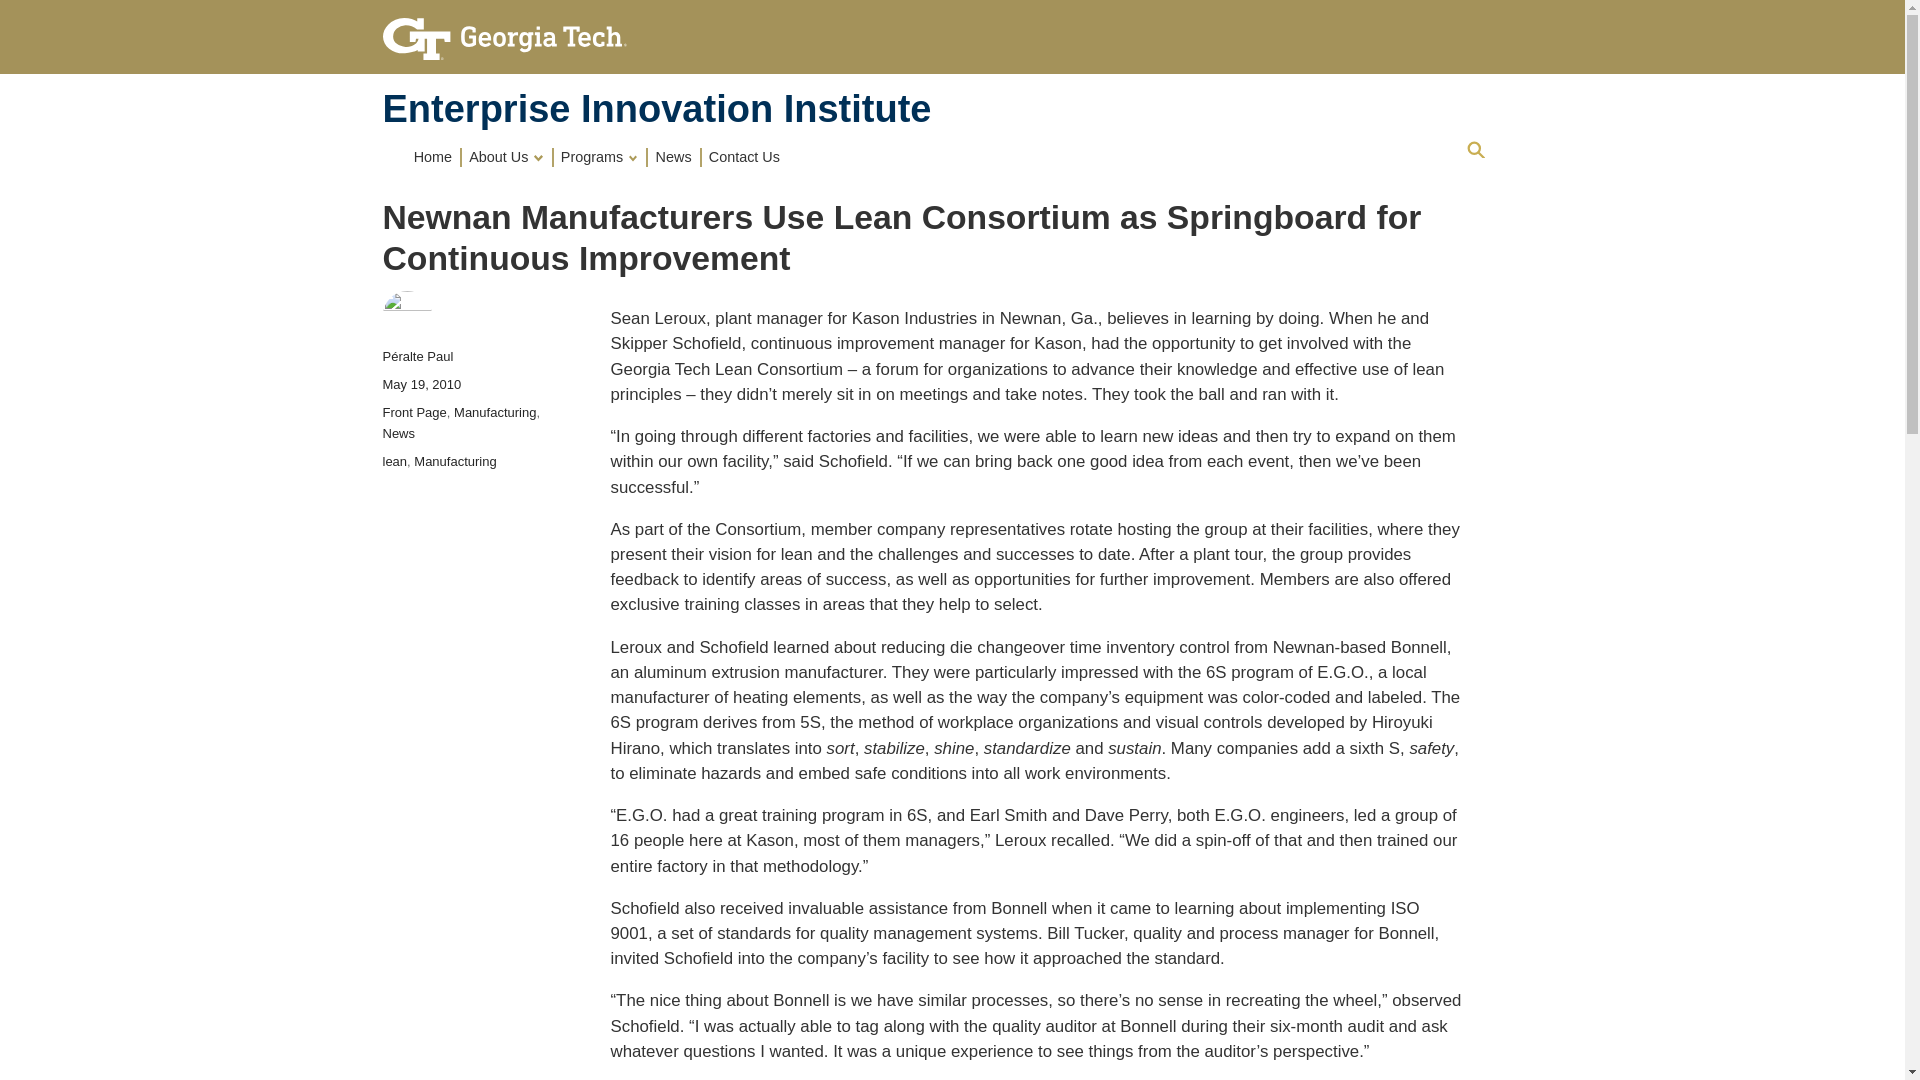  I want to click on Enterprise Innovation Institute, so click(656, 108).